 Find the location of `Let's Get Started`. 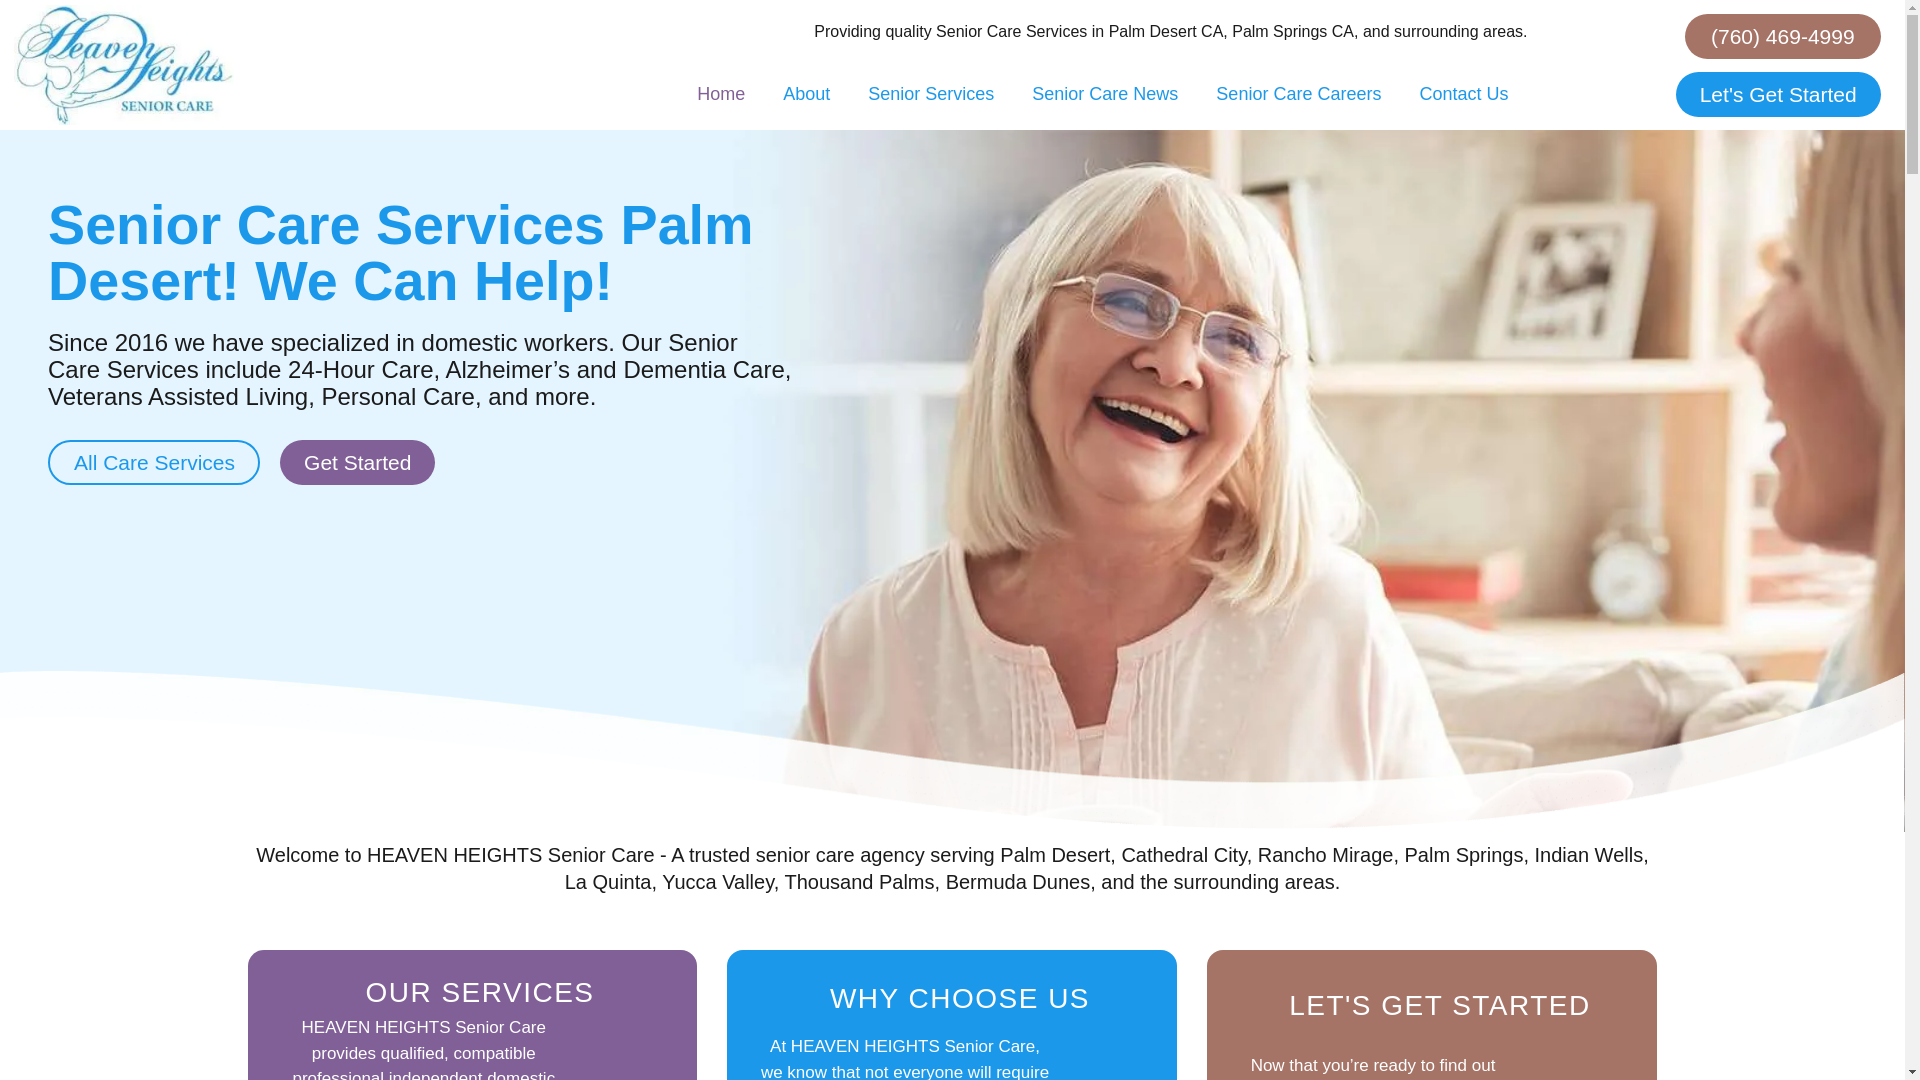

Let's Get Started is located at coordinates (1778, 94).